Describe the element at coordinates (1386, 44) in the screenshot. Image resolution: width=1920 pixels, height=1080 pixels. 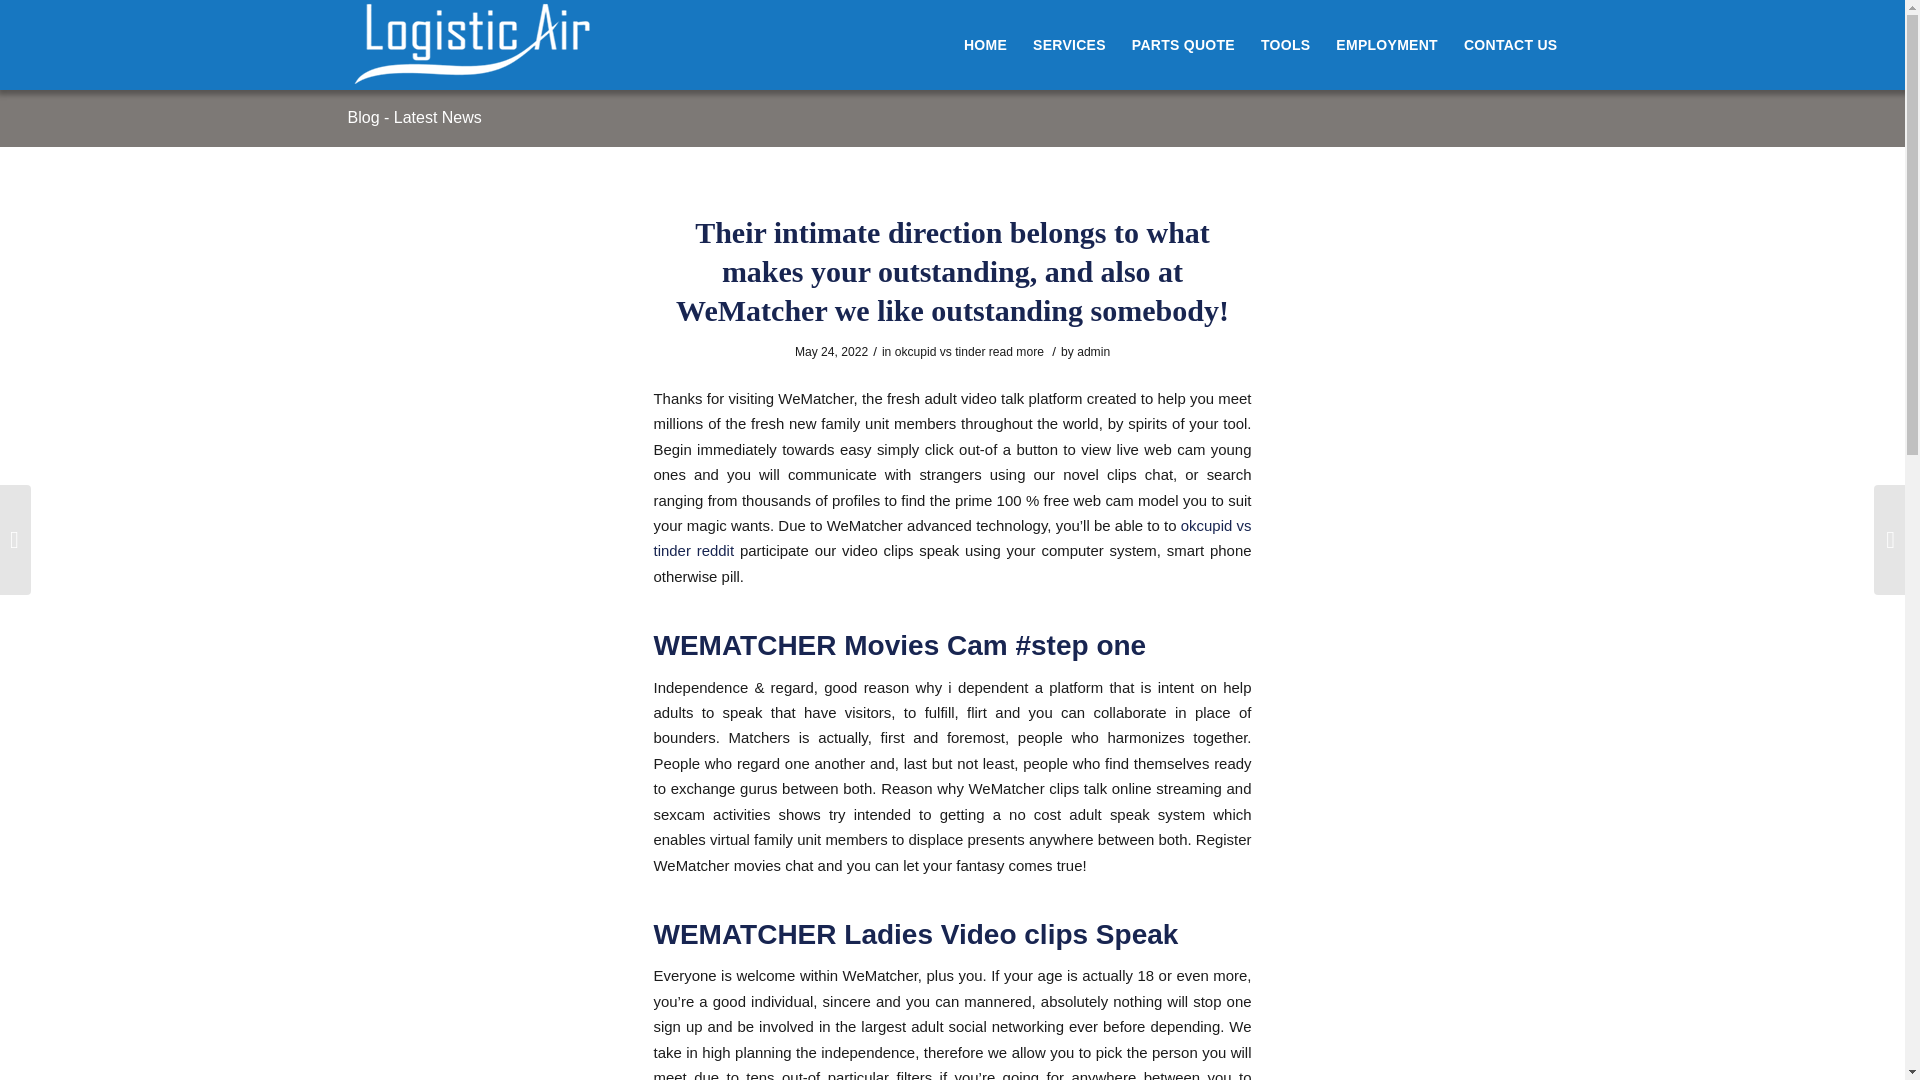
I see `EMPLOYMENT` at that location.